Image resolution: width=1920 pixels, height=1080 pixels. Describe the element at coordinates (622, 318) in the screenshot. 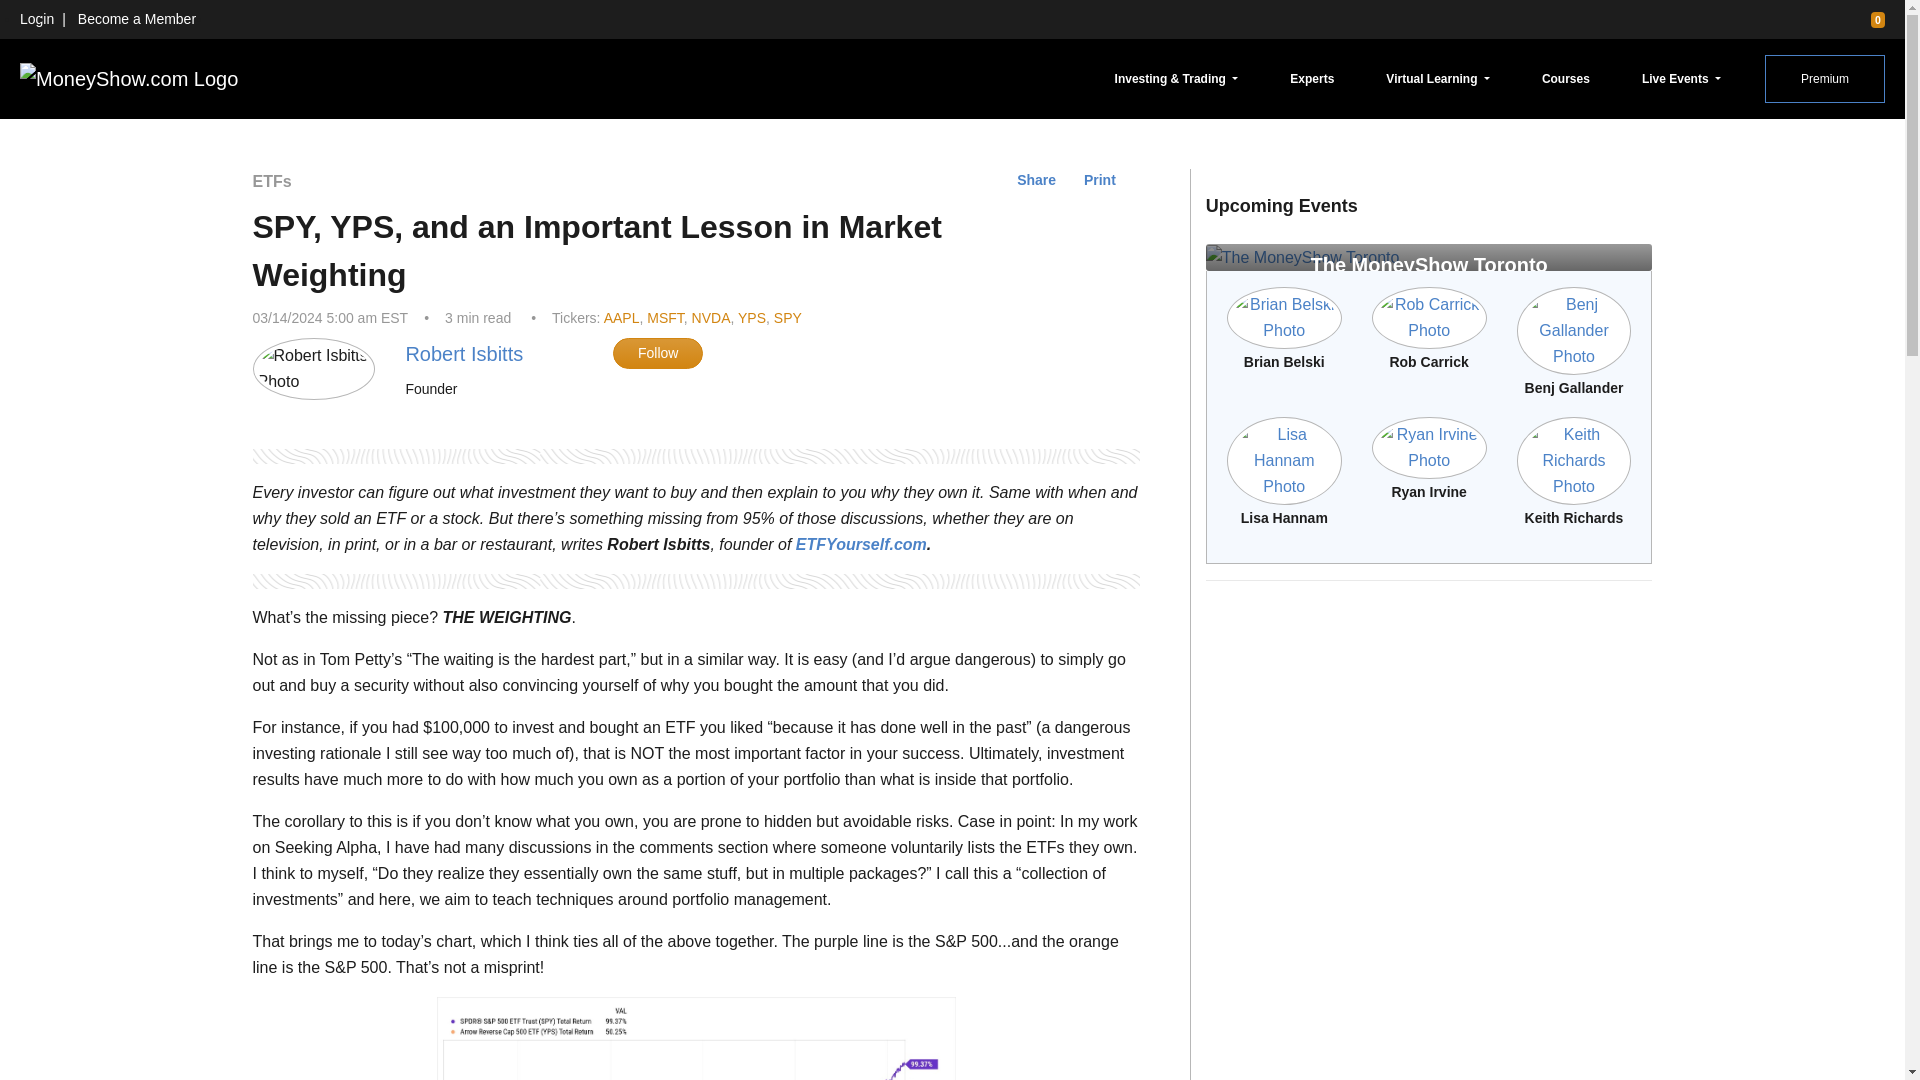

I see `AAPL` at that location.